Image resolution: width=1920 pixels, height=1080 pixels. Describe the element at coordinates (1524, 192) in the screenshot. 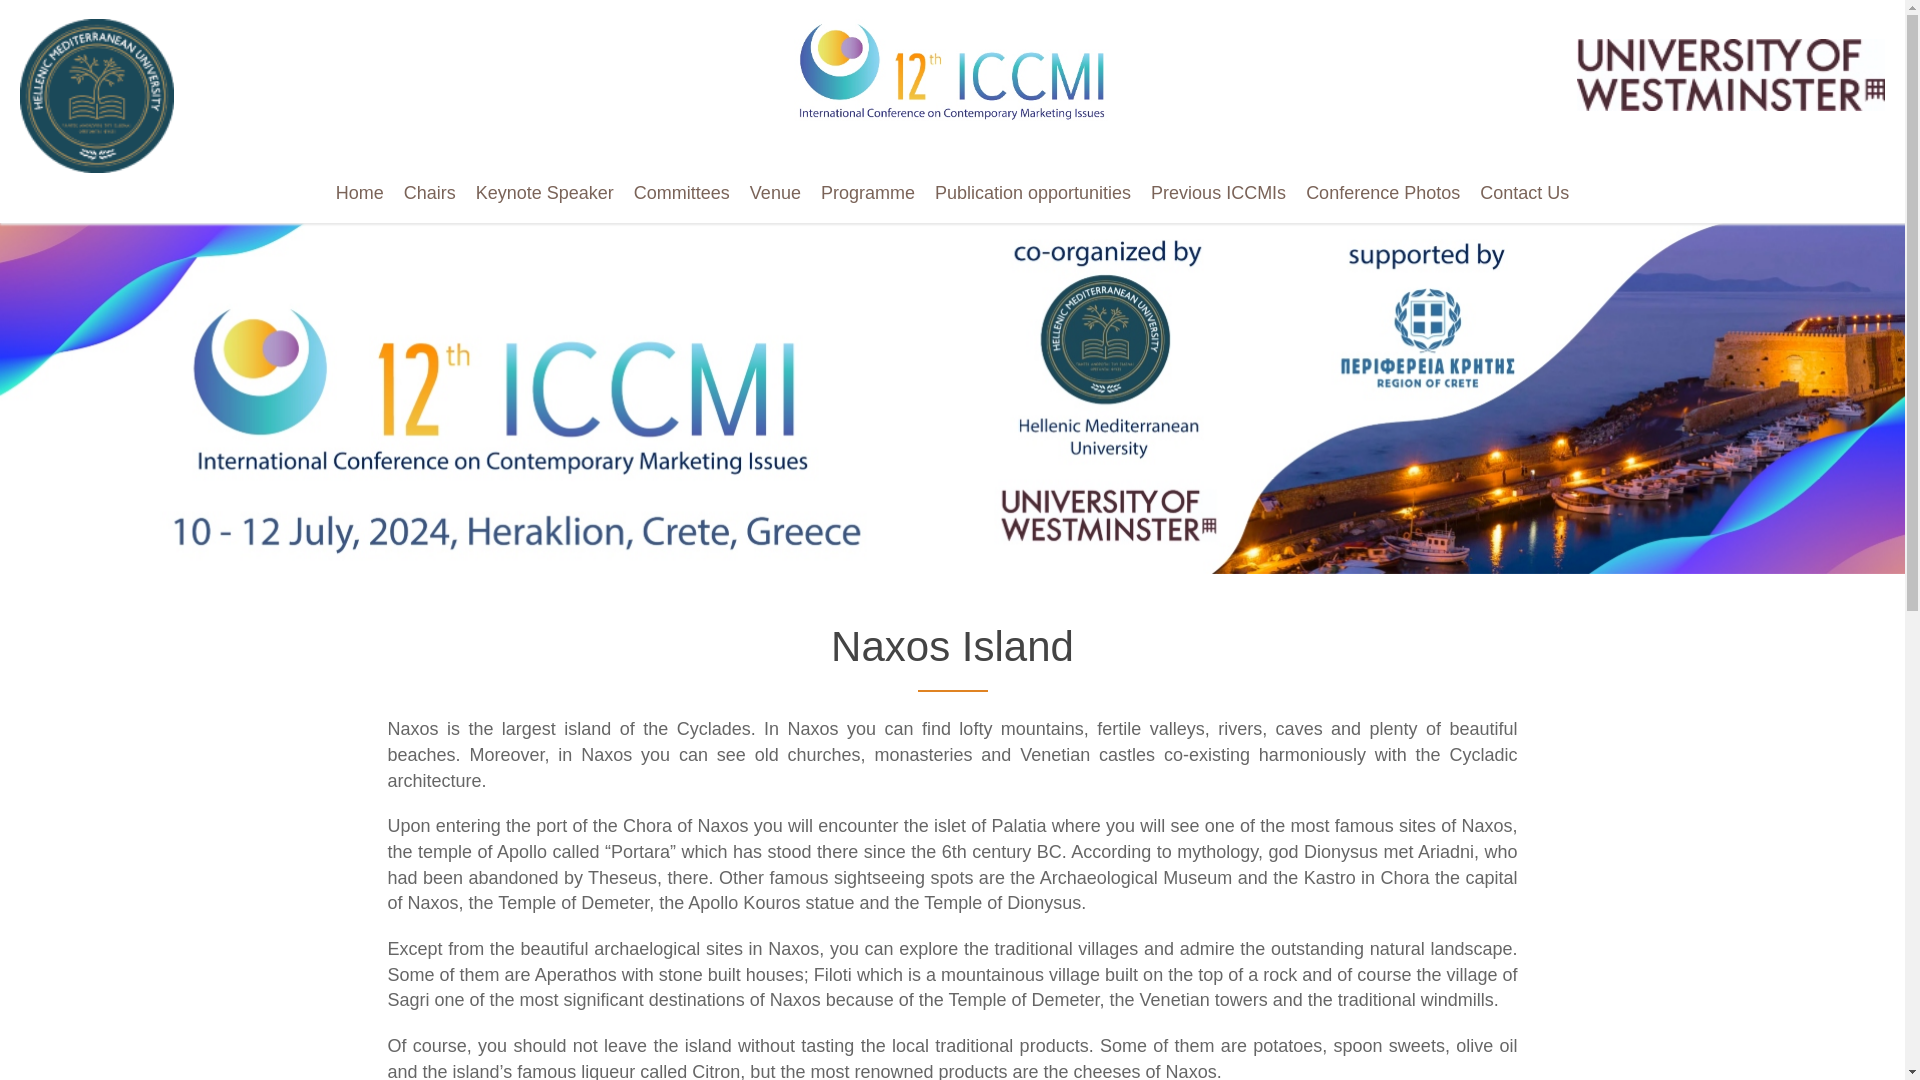

I see `Contact Us` at that location.